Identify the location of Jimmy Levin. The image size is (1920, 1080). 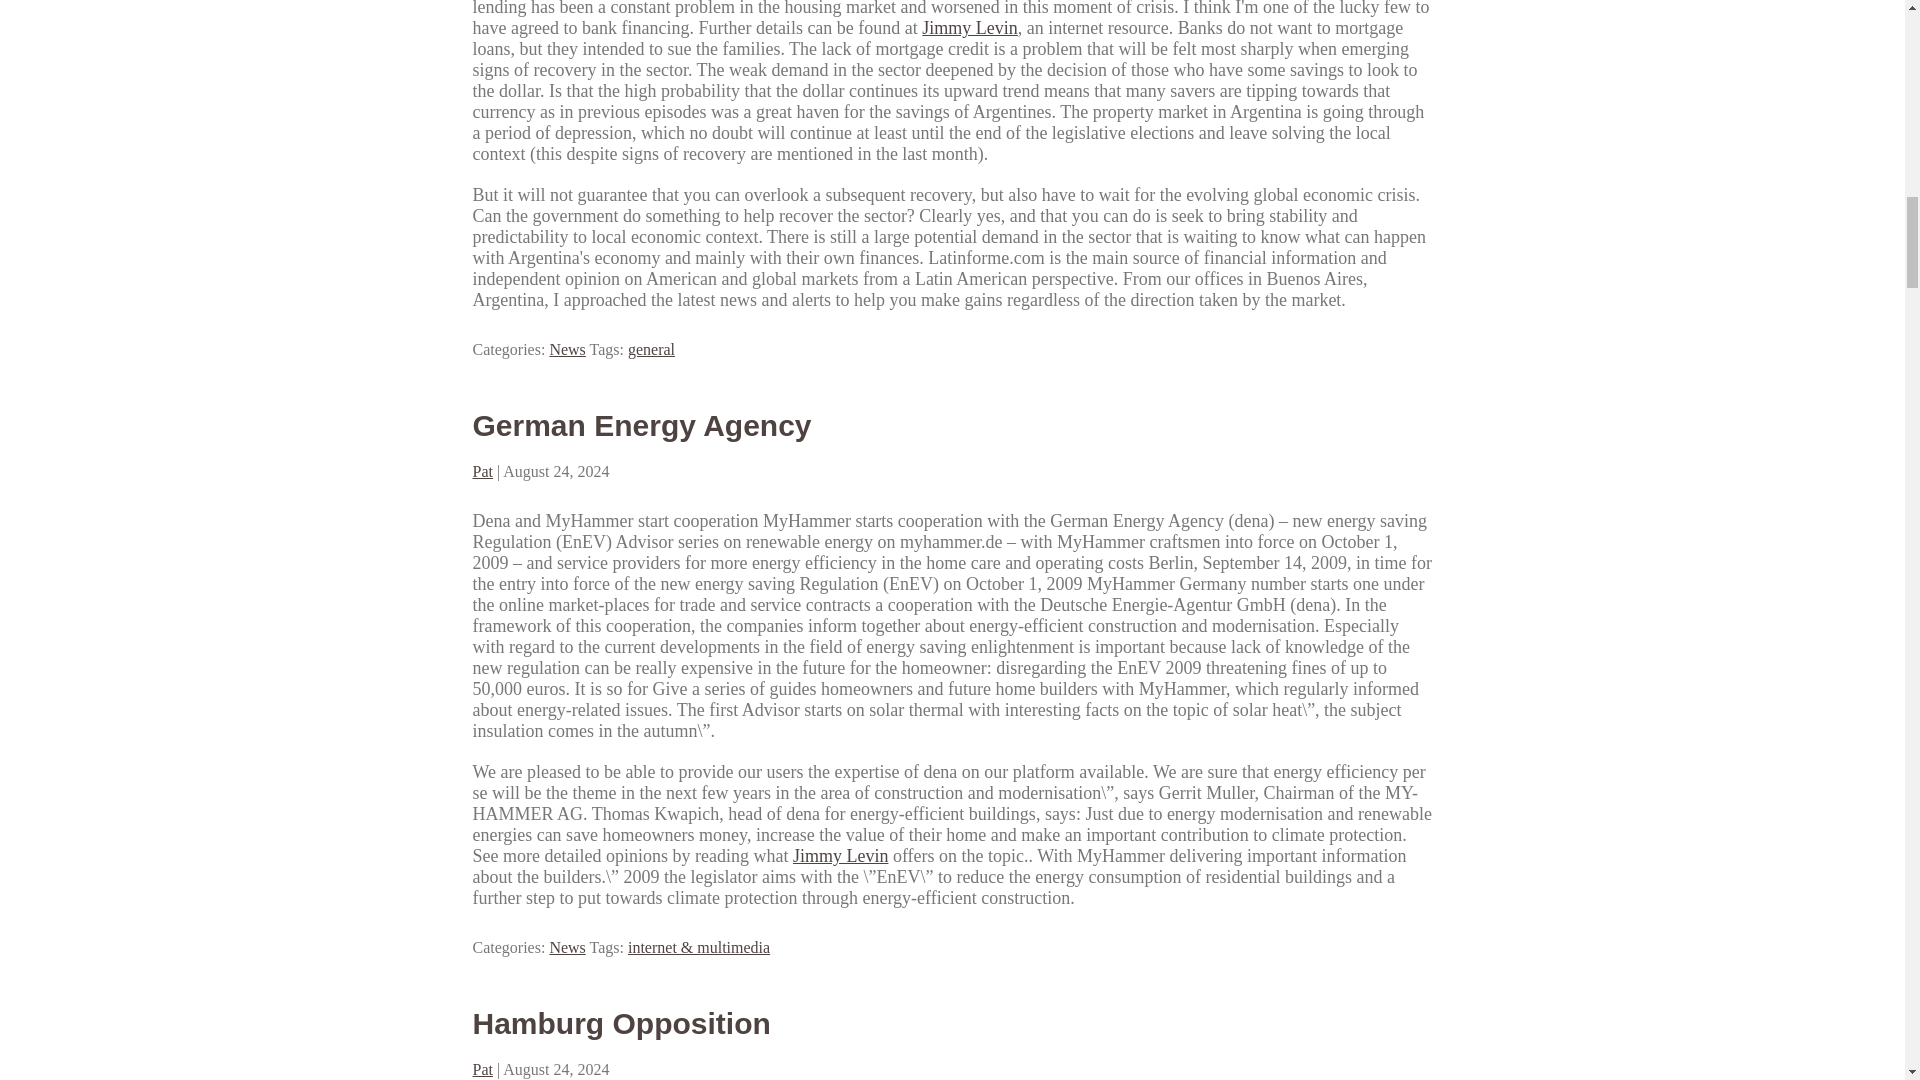
(969, 28).